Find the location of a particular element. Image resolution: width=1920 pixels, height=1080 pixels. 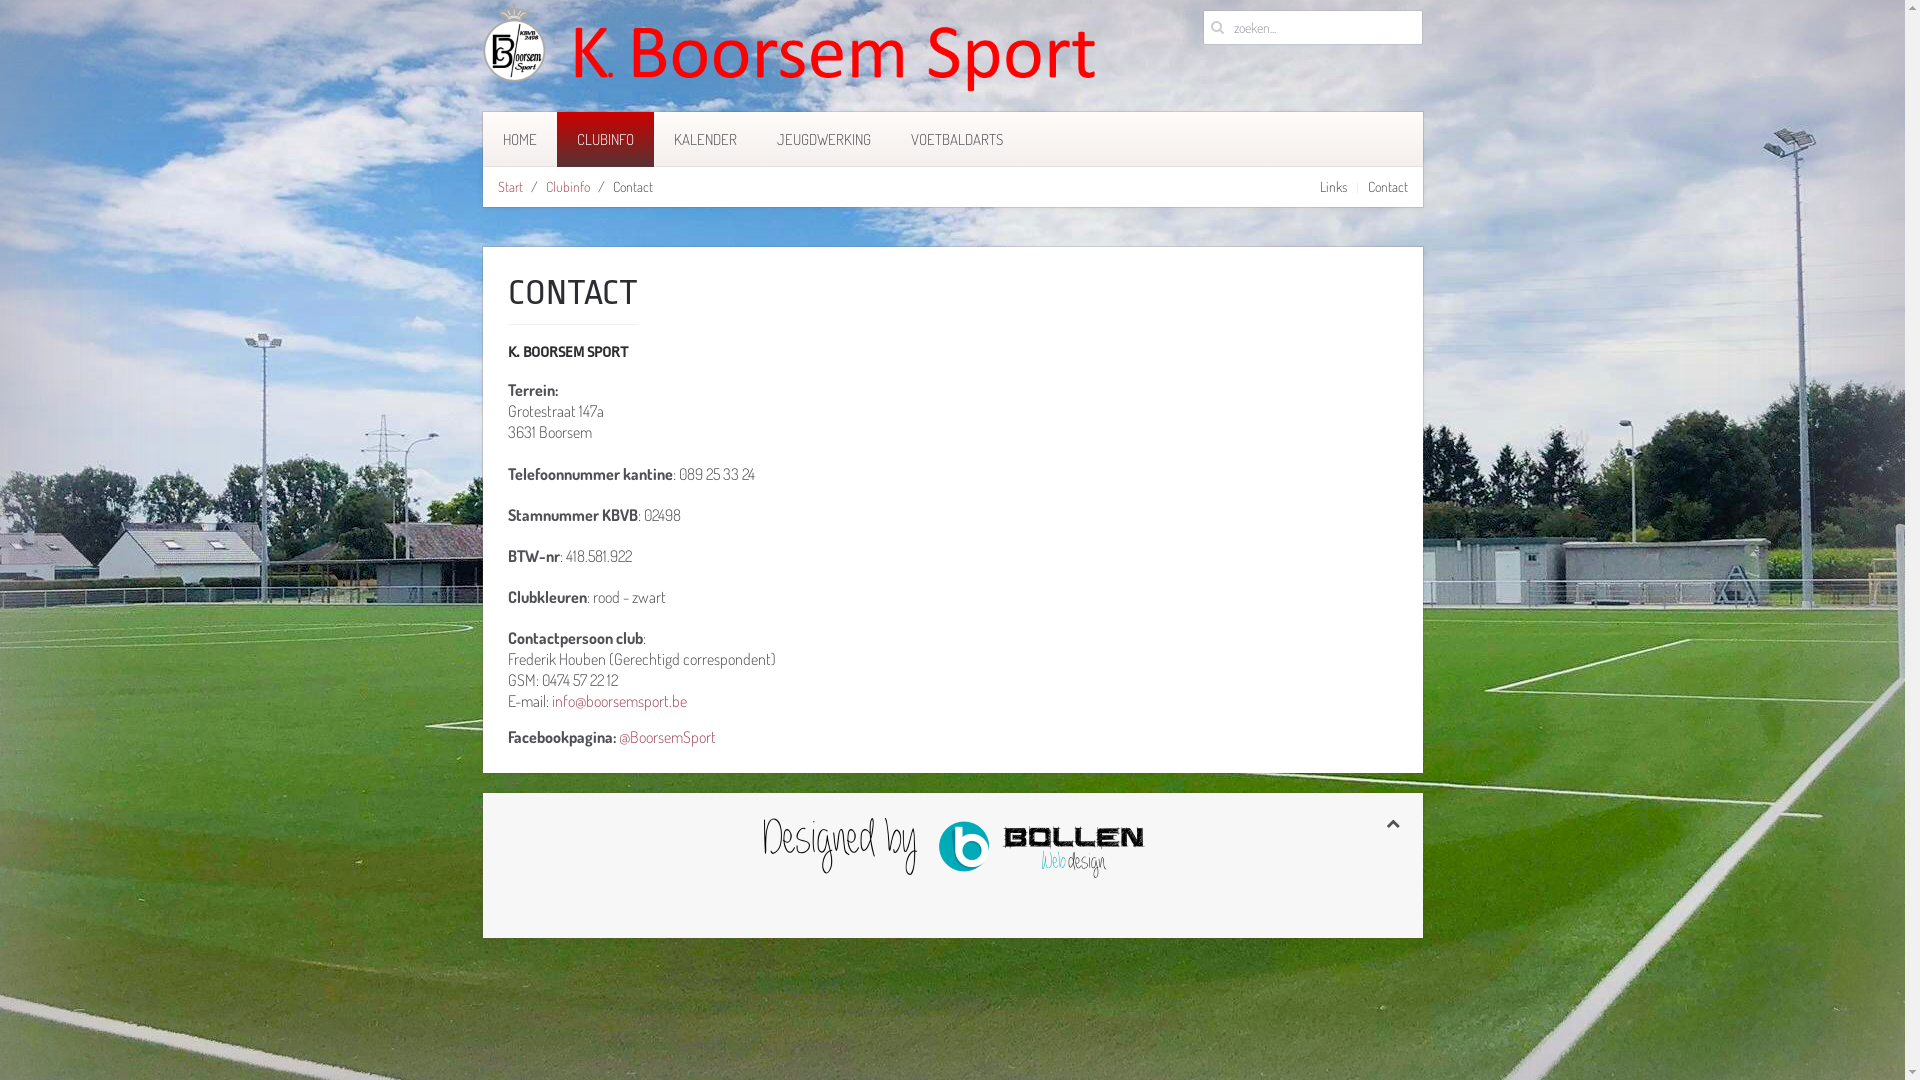

Clubinfo is located at coordinates (568, 187).